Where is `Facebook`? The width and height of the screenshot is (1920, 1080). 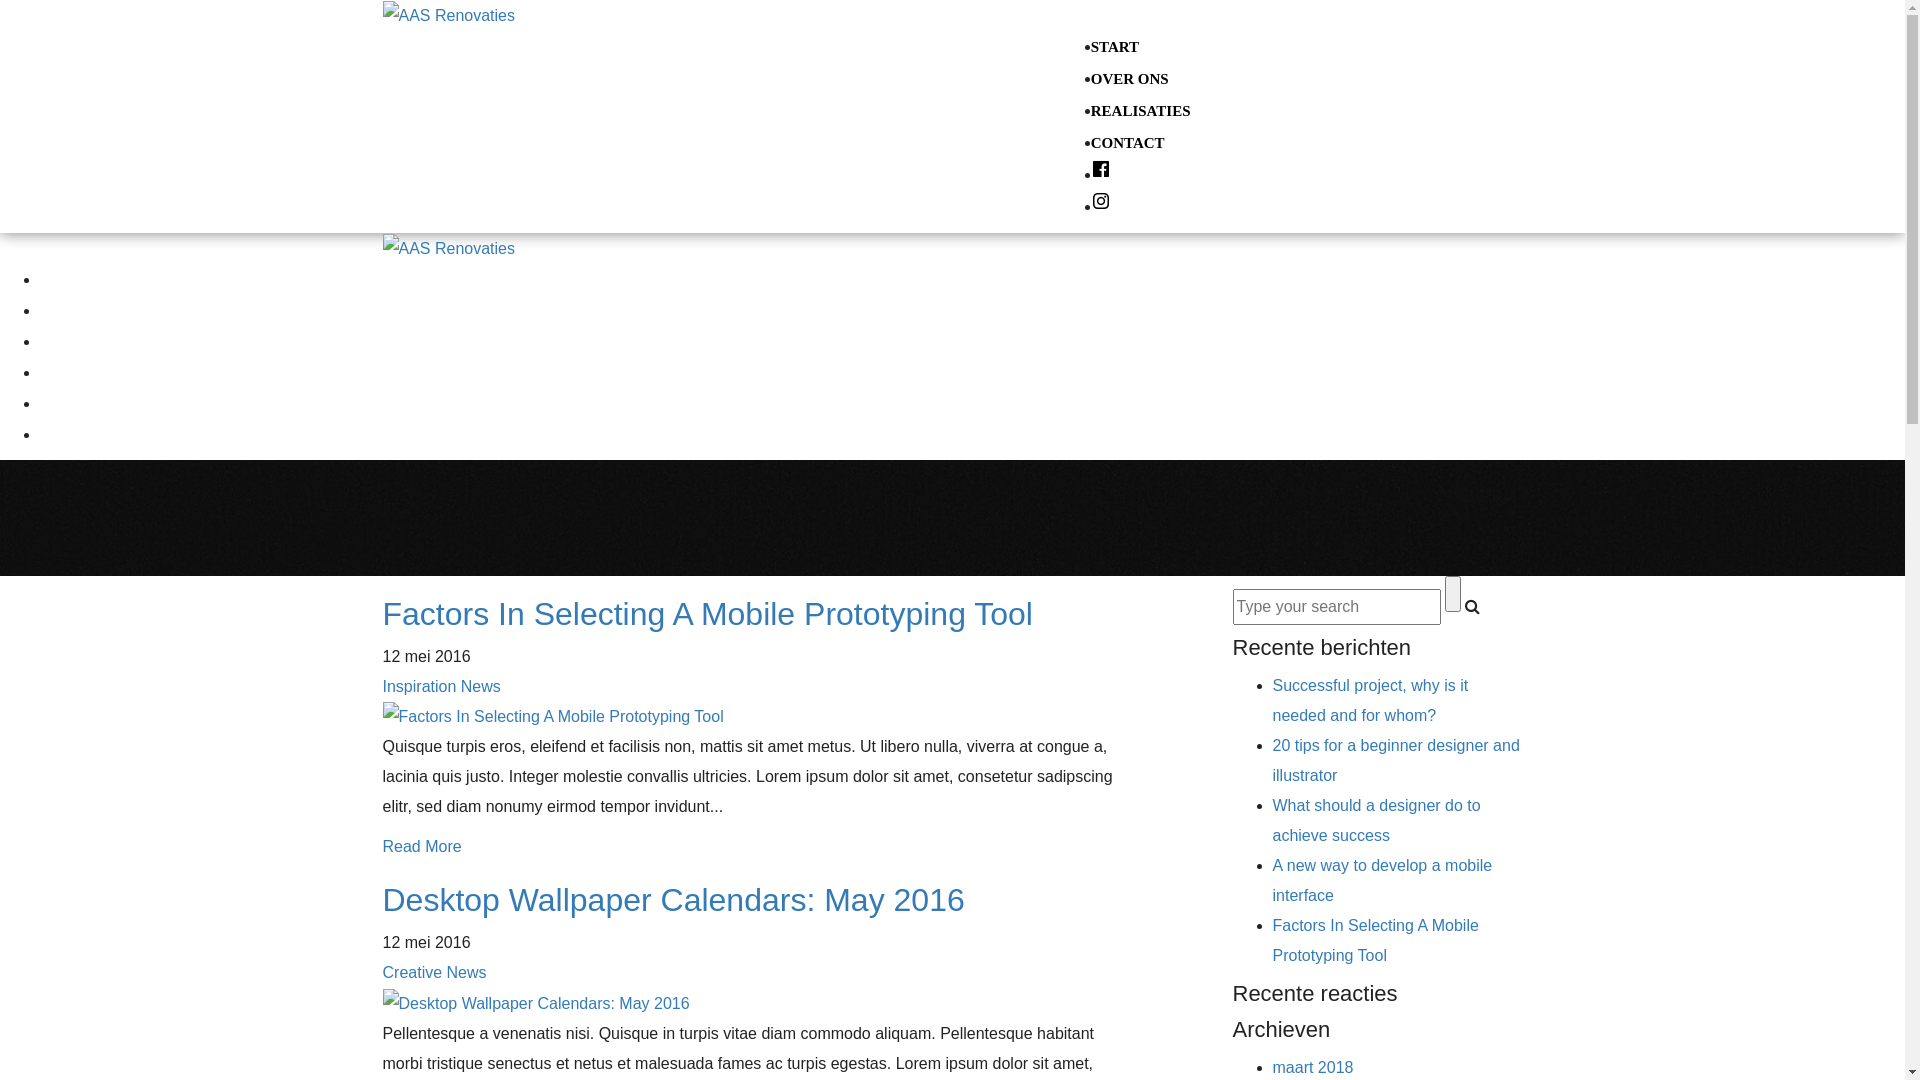 Facebook is located at coordinates (50, 403).